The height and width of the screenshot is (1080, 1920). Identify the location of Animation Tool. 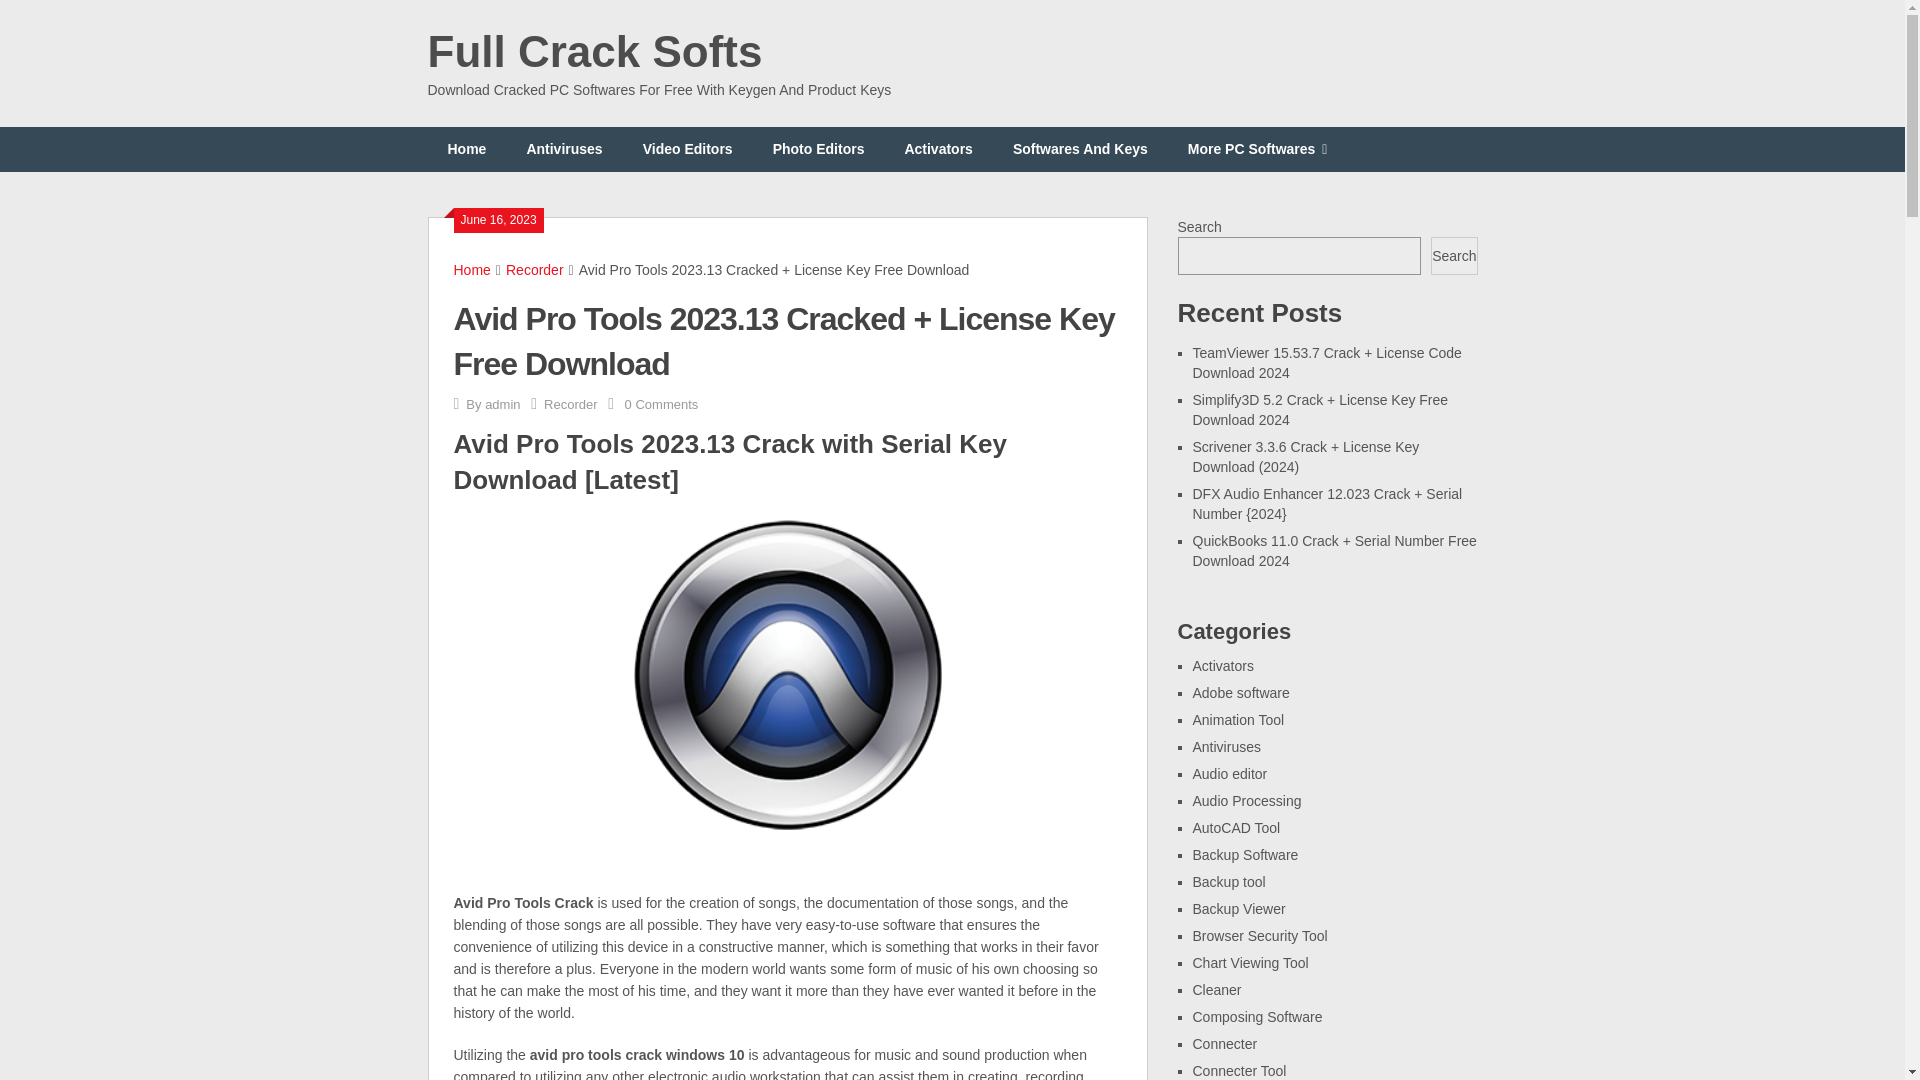
(1238, 719).